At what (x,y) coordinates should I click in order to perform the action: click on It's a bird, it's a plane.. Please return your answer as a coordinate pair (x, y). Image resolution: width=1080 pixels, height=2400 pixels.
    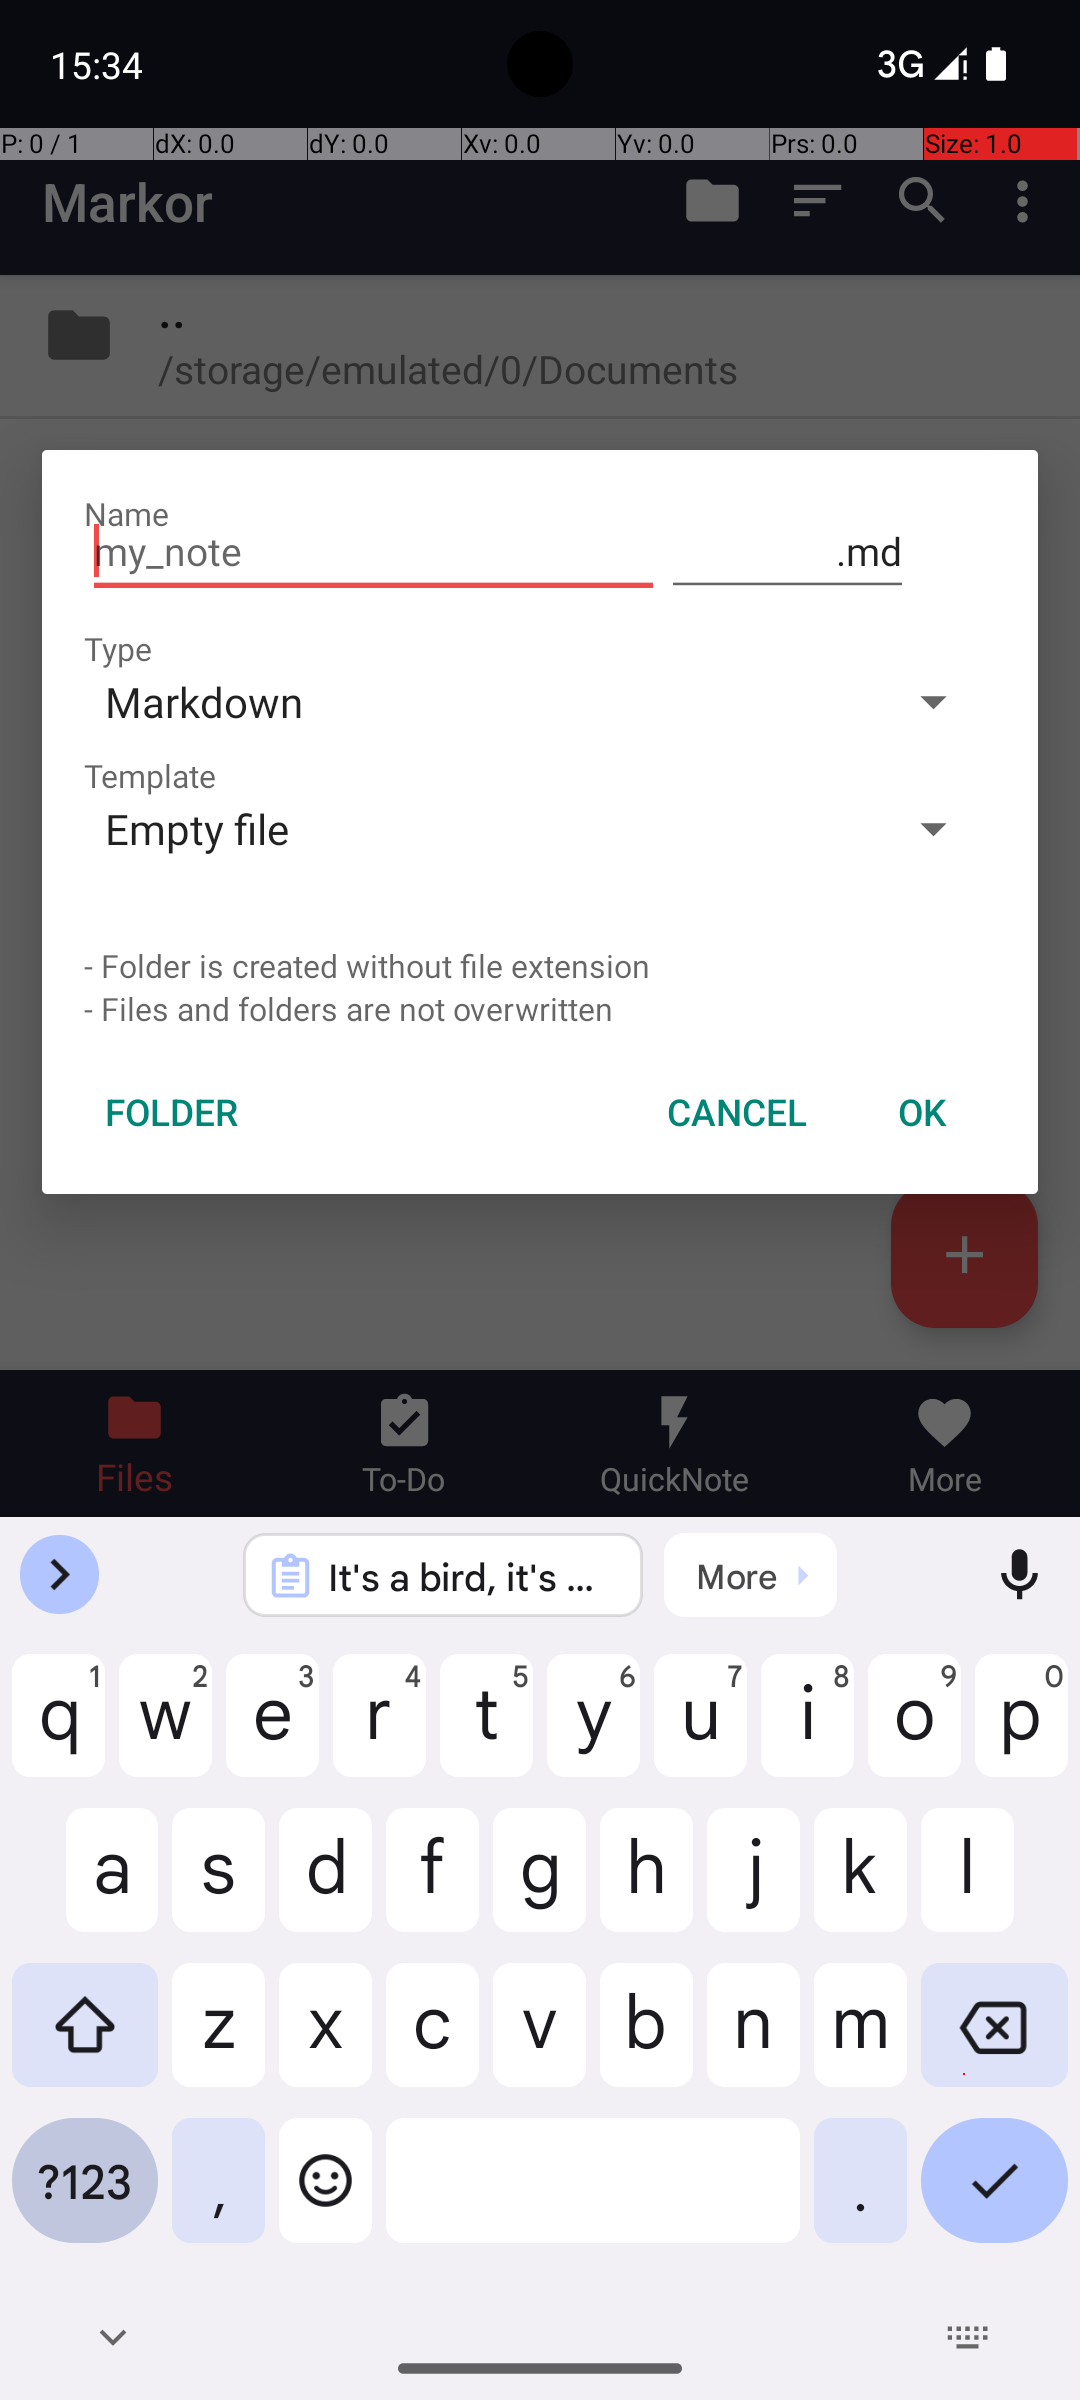
    Looking at the image, I should click on (470, 1576).